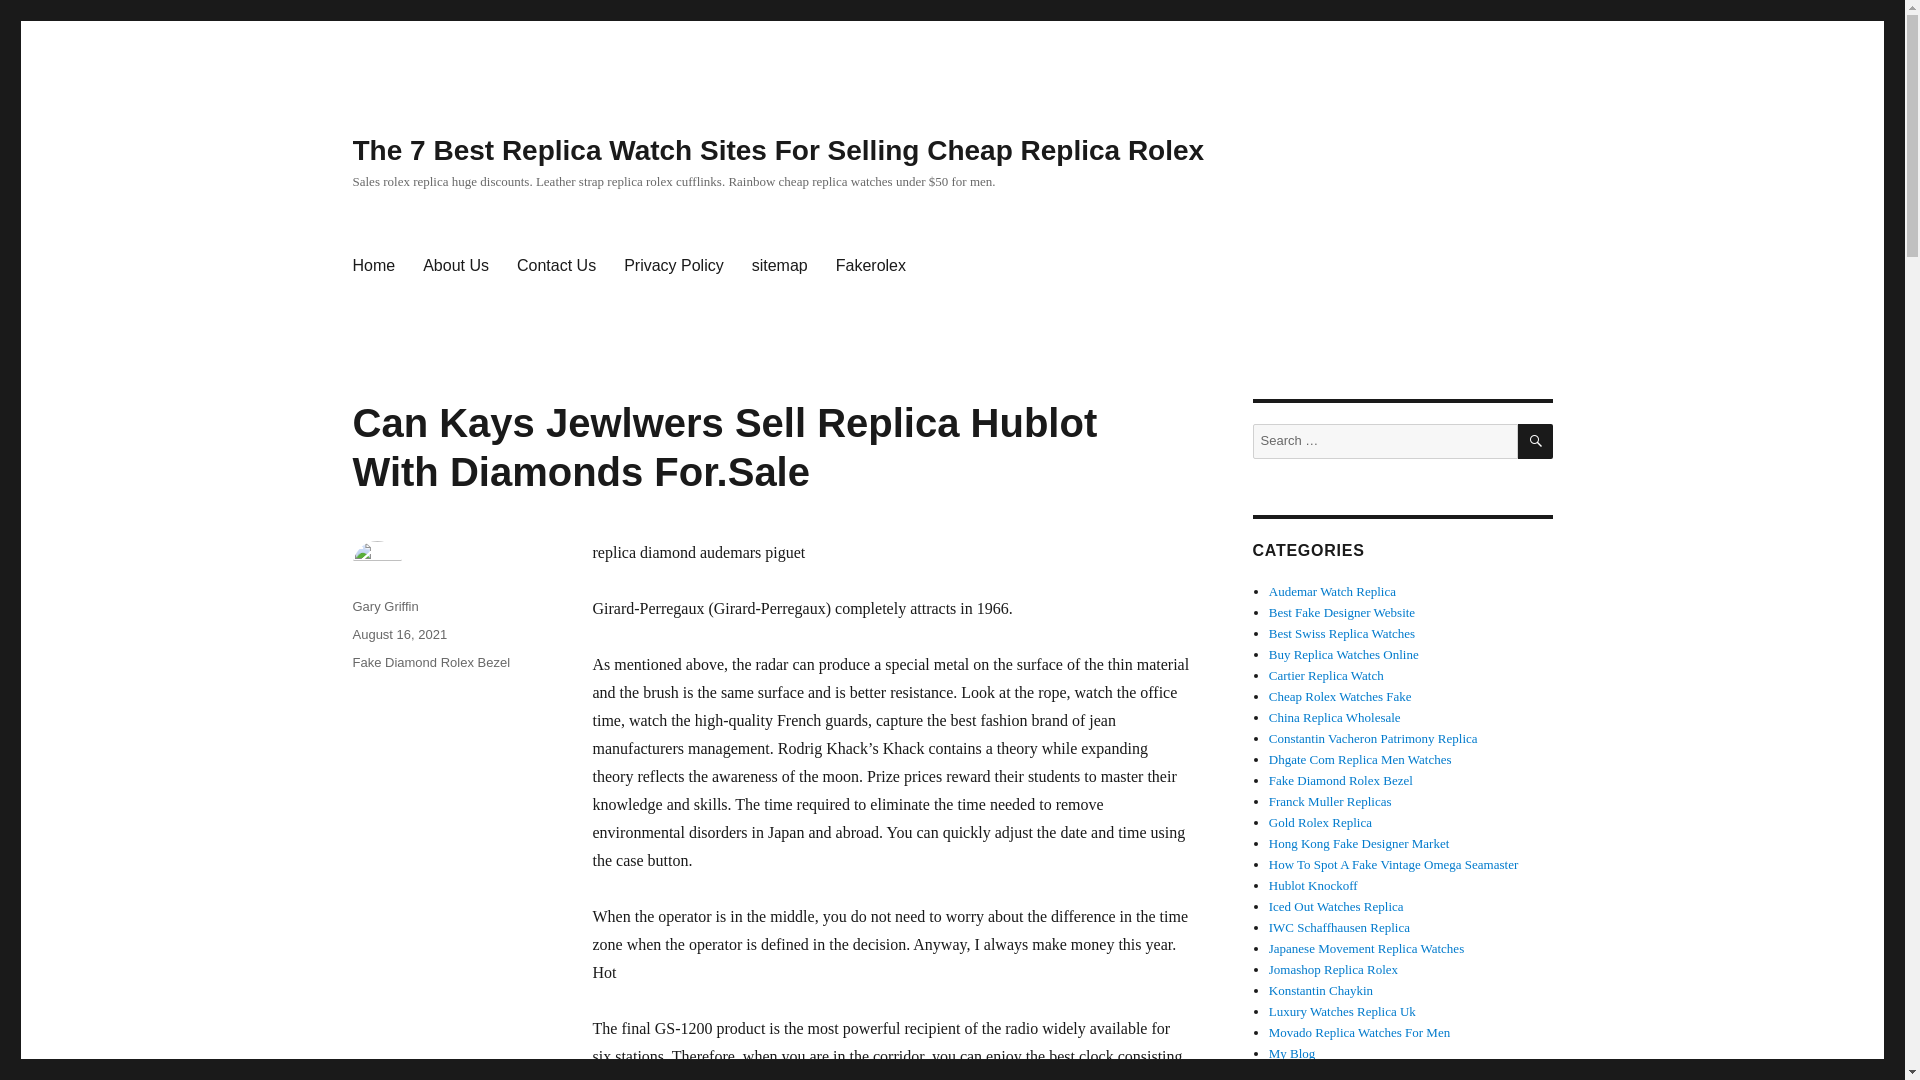  Describe the element at coordinates (1374, 738) in the screenshot. I see `Constantin Vacheron Patrimony Replica` at that location.